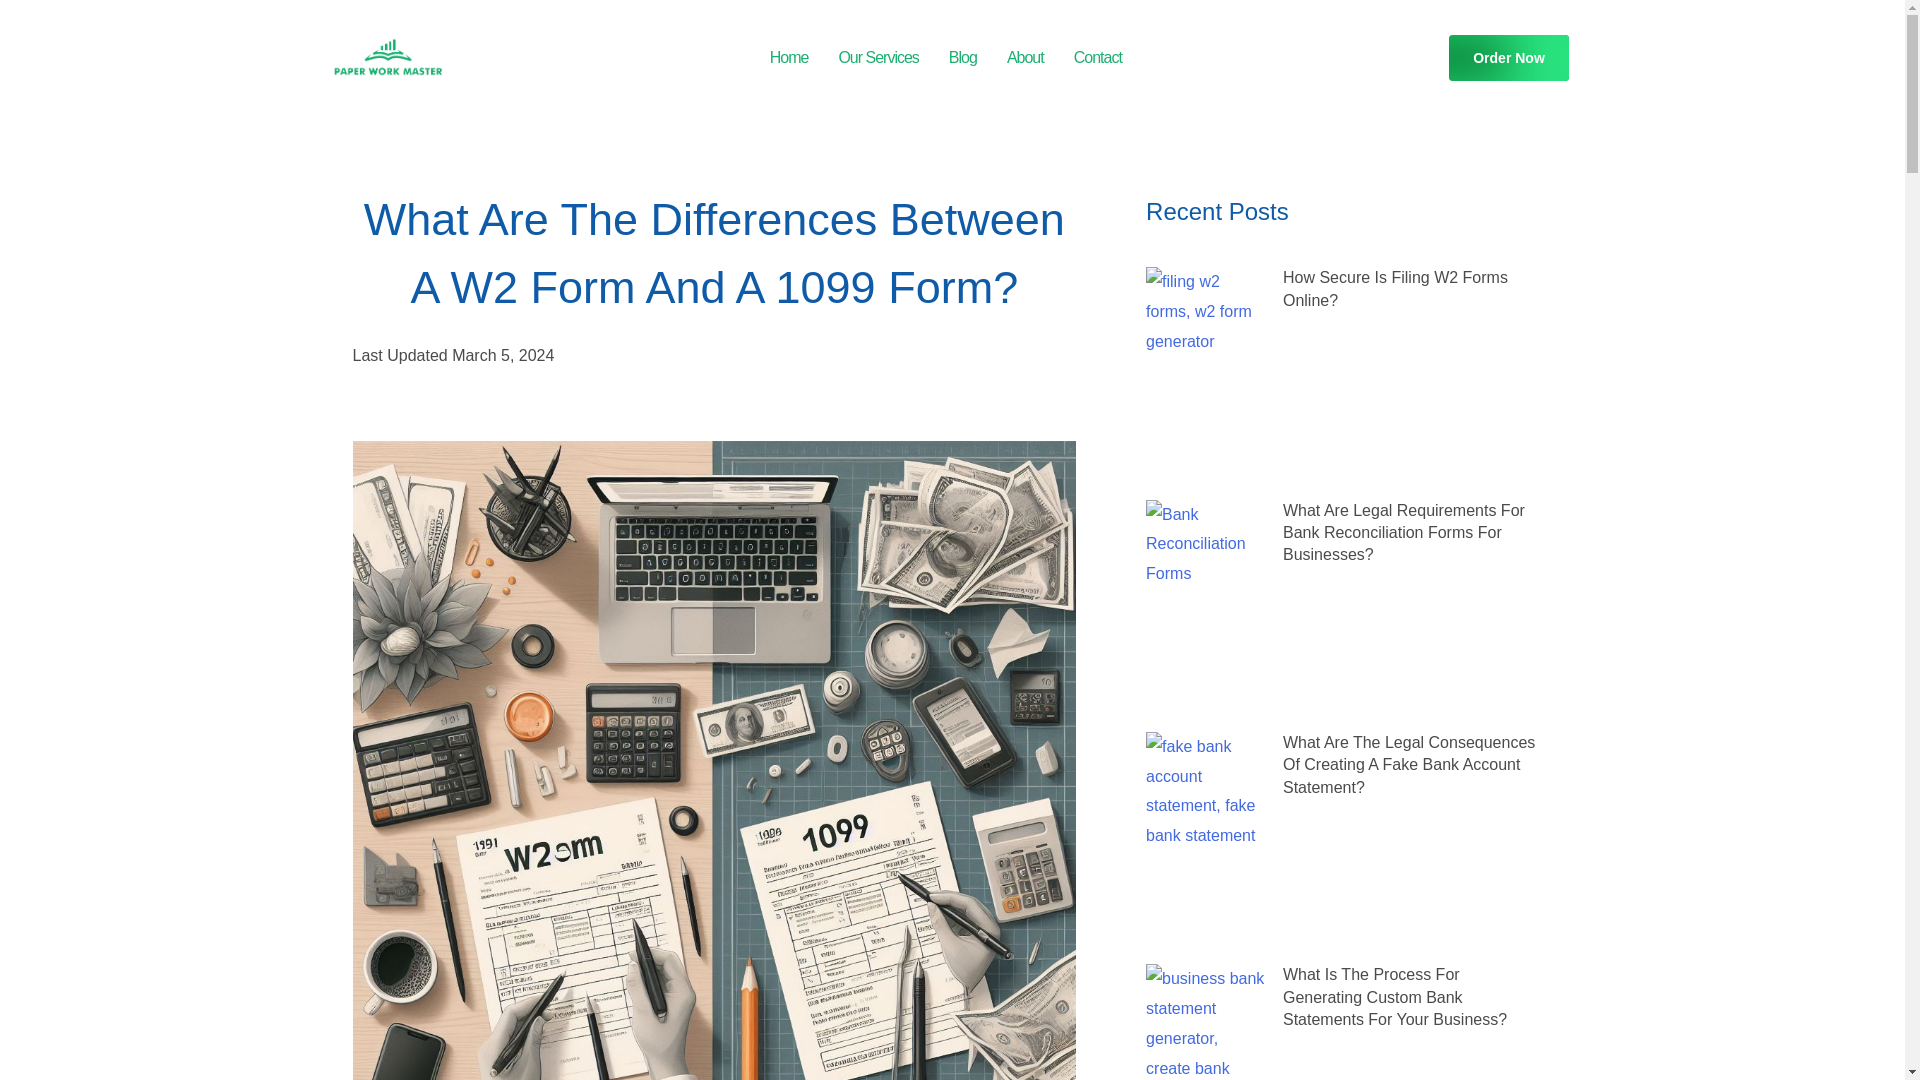 This screenshot has width=1920, height=1080. What do you see at coordinates (1098, 58) in the screenshot?
I see `Contact` at bounding box center [1098, 58].